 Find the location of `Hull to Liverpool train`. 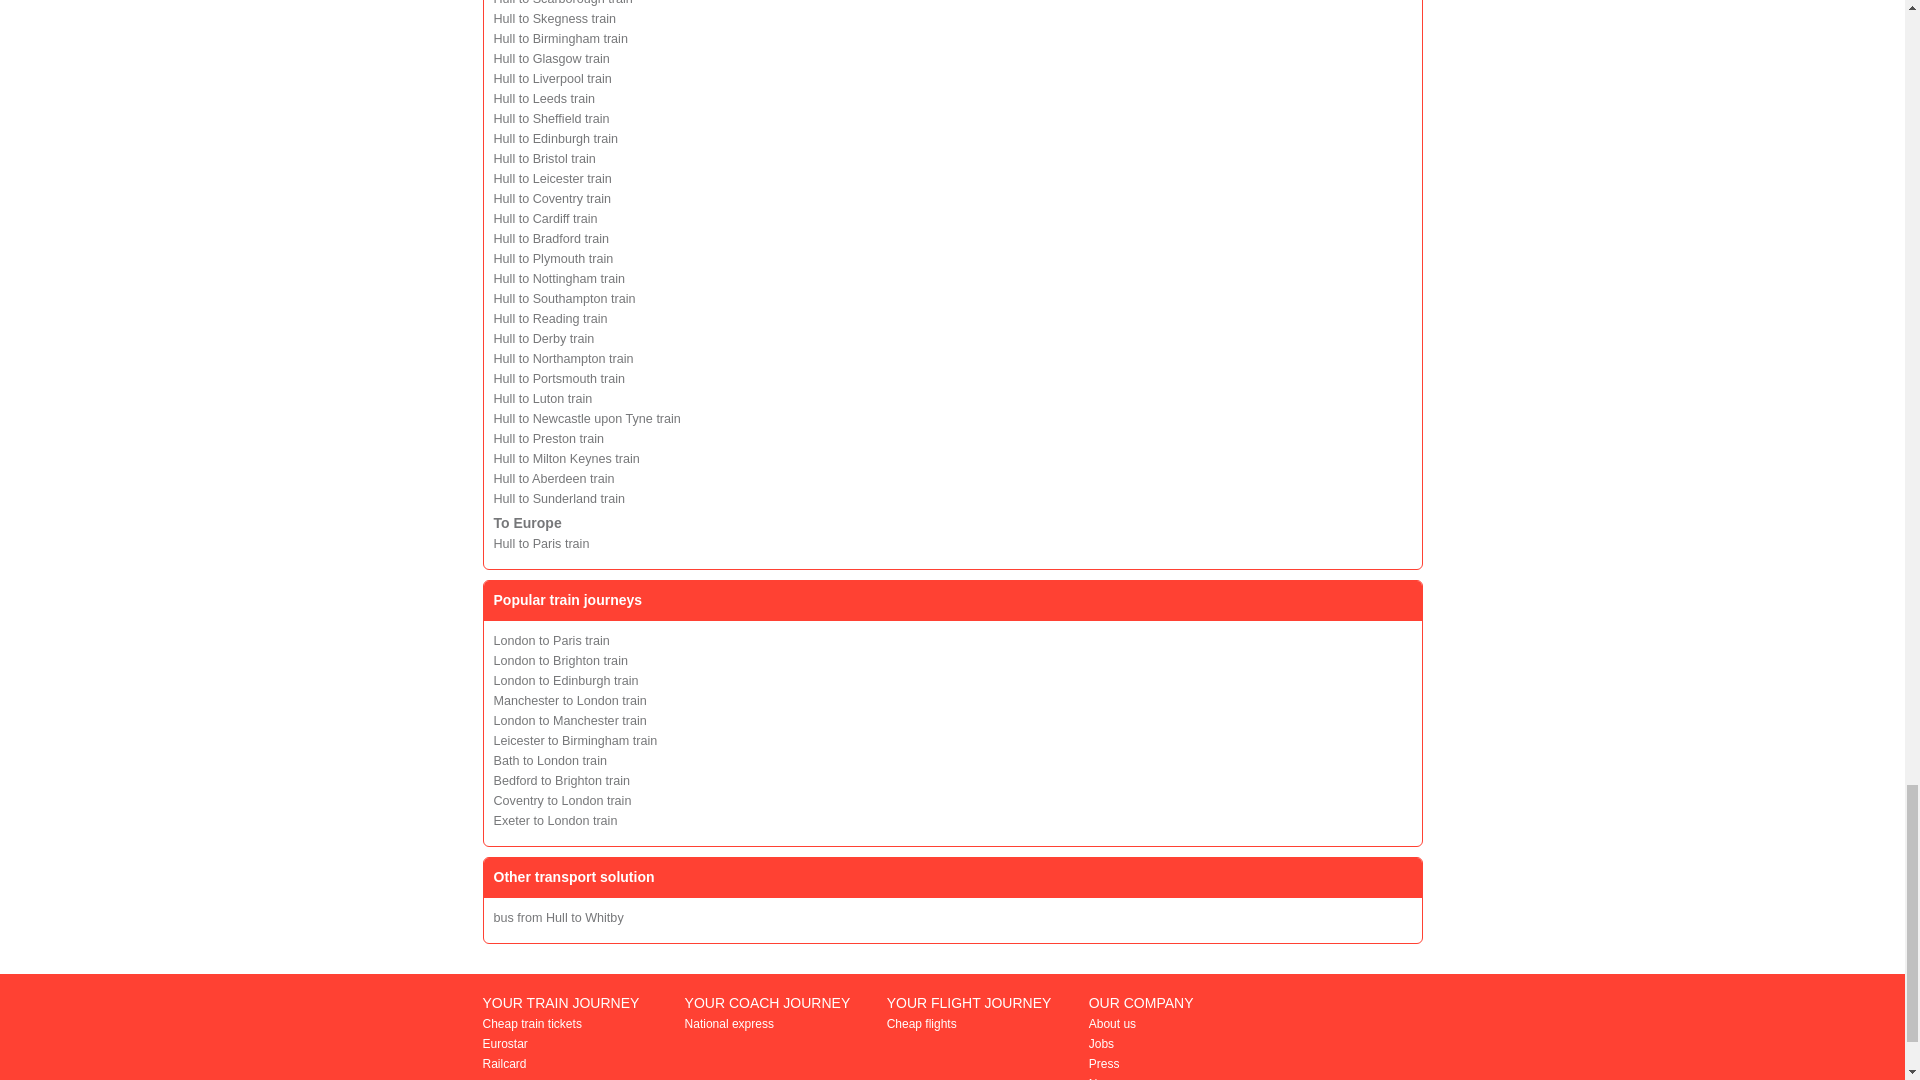

Hull to Liverpool train is located at coordinates (552, 79).